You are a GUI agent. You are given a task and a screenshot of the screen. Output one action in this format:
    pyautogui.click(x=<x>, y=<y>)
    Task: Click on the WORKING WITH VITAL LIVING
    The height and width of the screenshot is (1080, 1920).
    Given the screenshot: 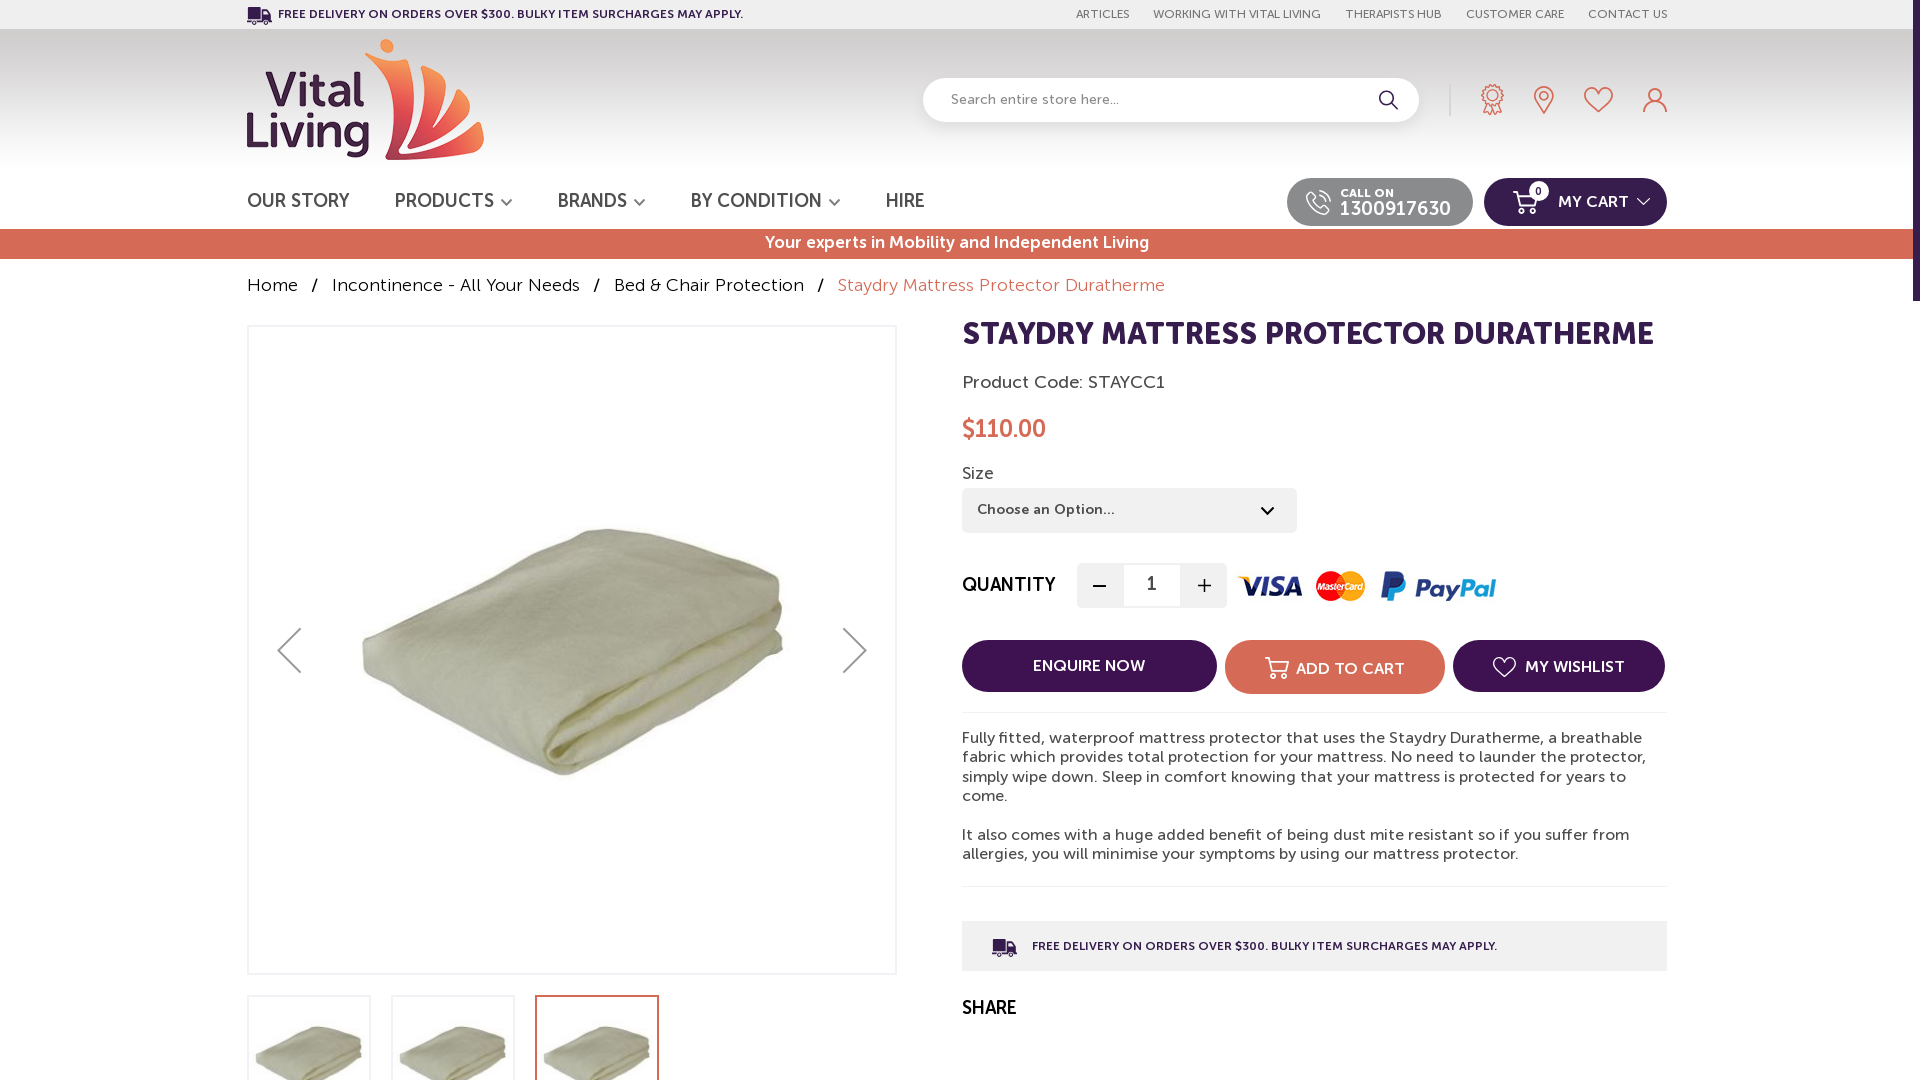 What is the action you would take?
    pyautogui.click(x=1236, y=15)
    